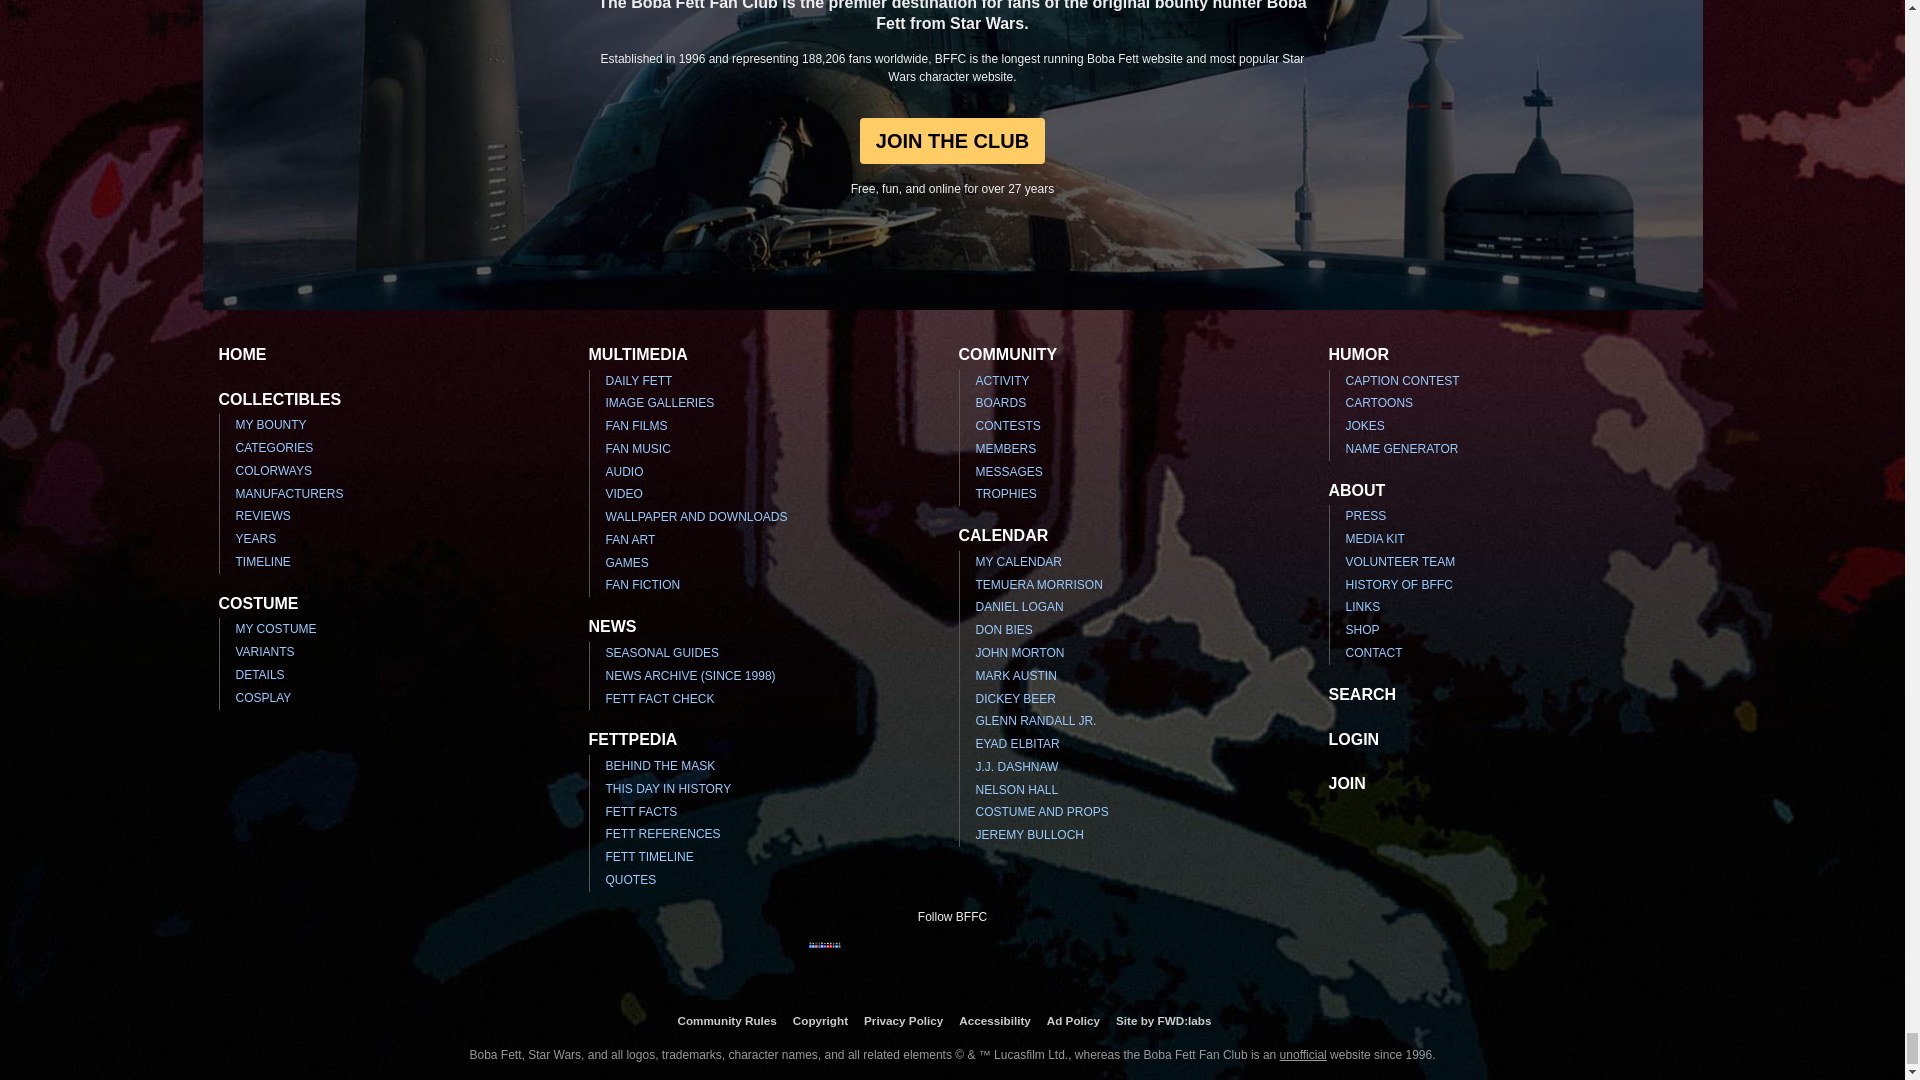 This screenshot has width=1920, height=1080. Describe the element at coordinates (952, 958) in the screenshot. I see `Subscribe to BFFC Videos on YouTube` at that location.